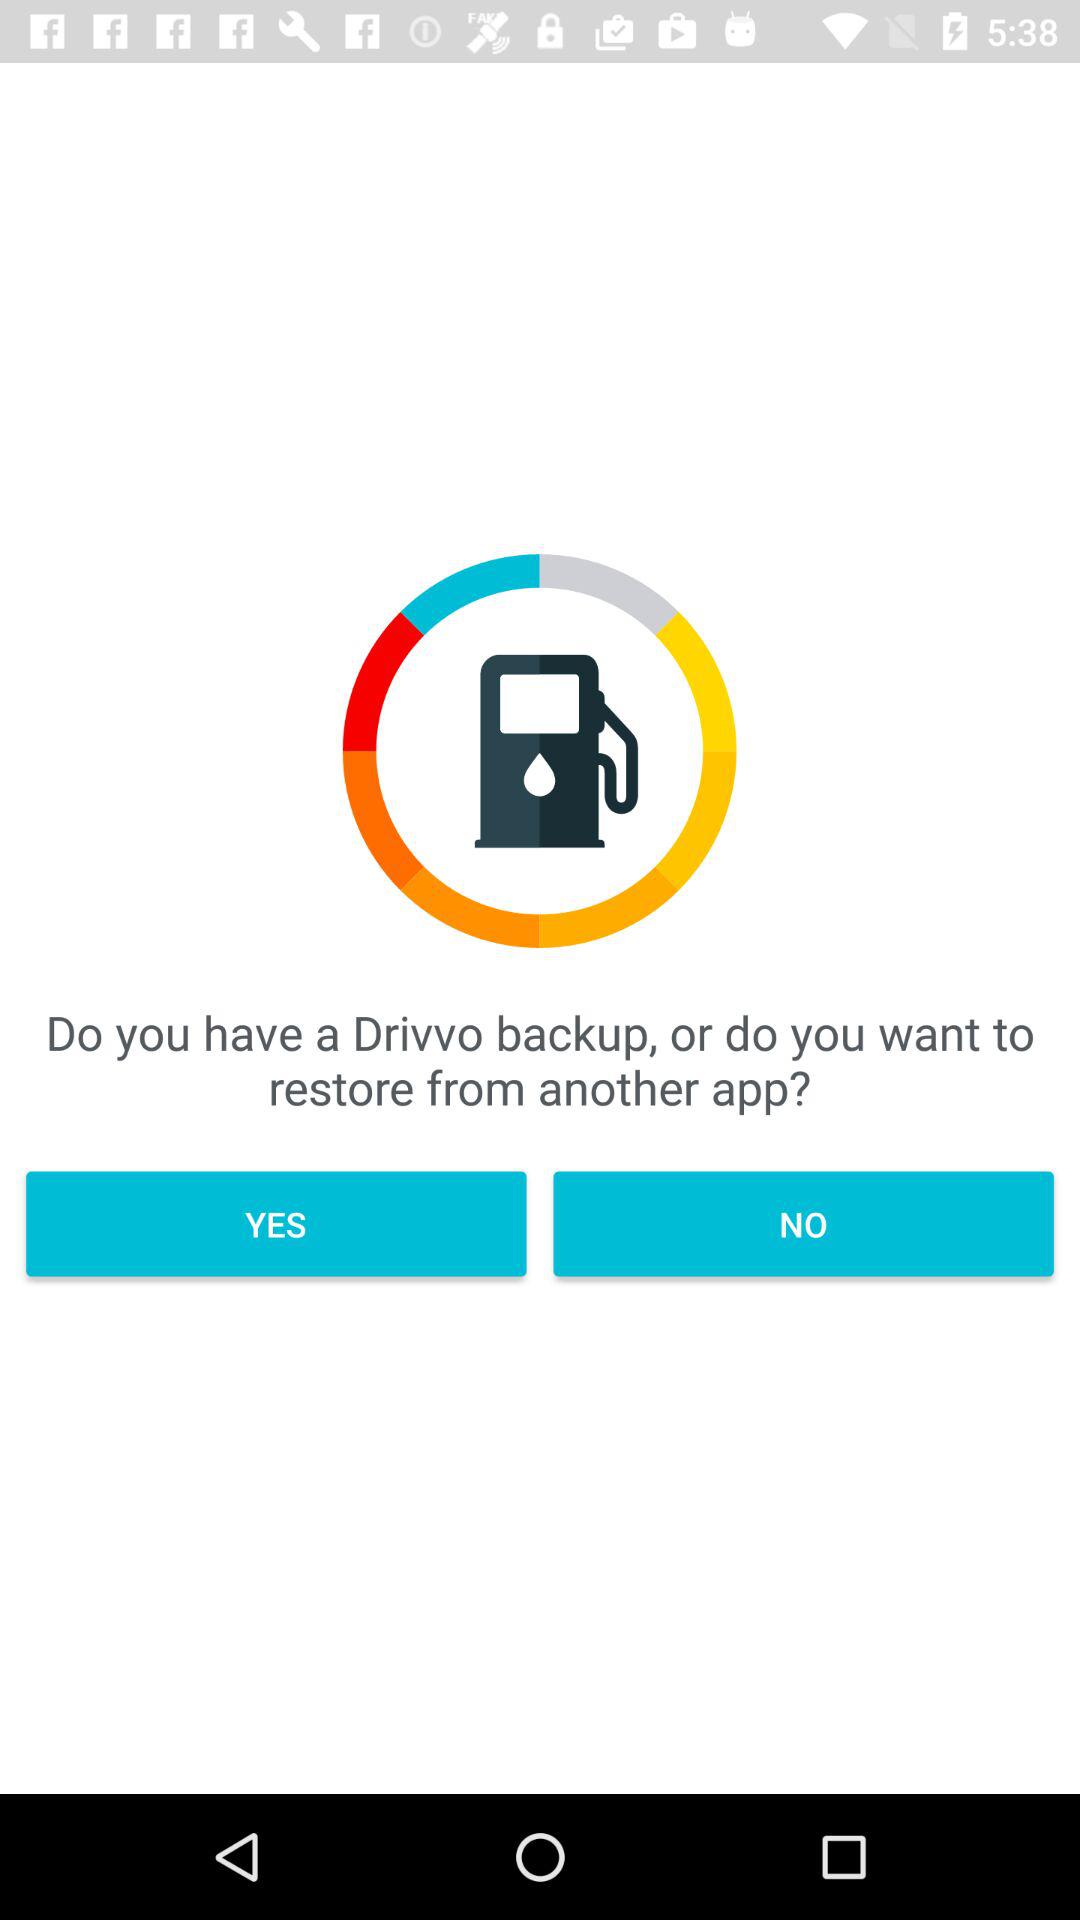 This screenshot has height=1920, width=1080. Describe the element at coordinates (276, 1224) in the screenshot. I see `select the icon below do you have item` at that location.